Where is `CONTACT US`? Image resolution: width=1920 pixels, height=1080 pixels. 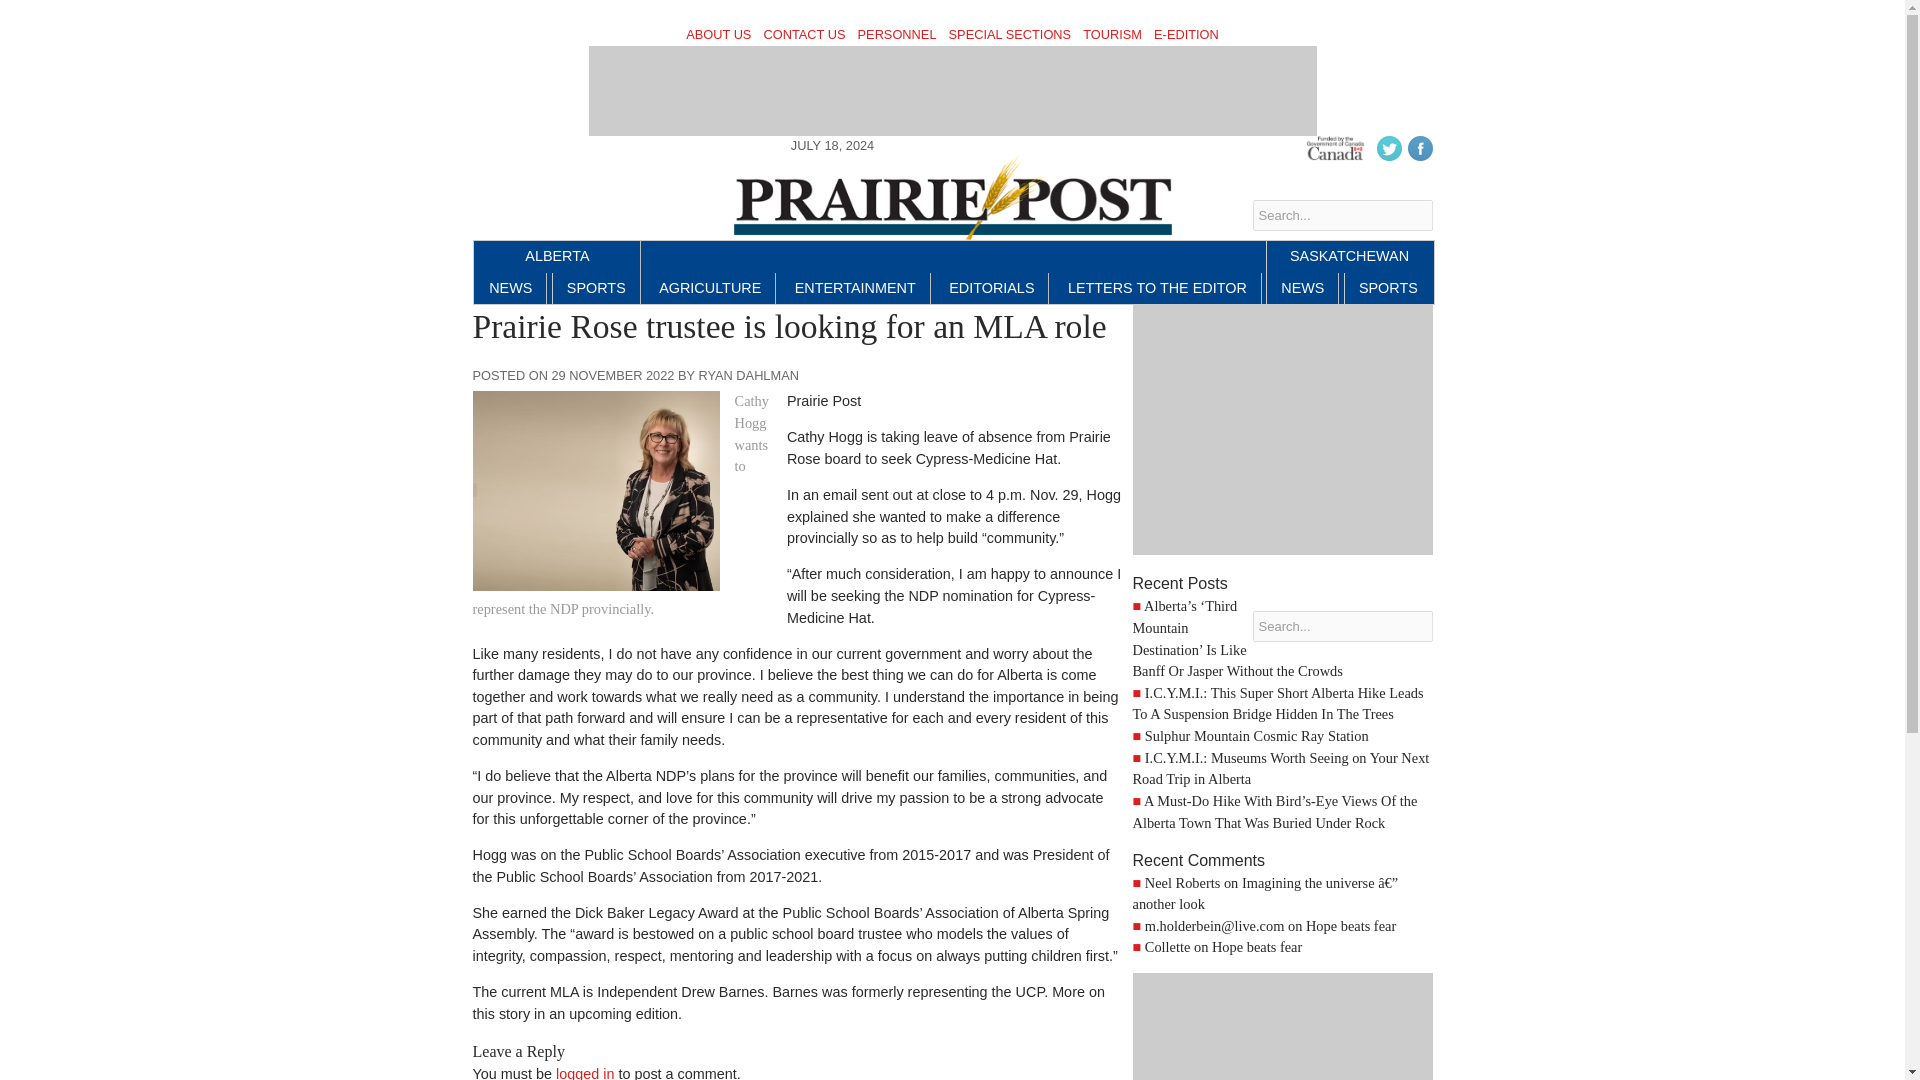
CONTACT US is located at coordinates (804, 34).